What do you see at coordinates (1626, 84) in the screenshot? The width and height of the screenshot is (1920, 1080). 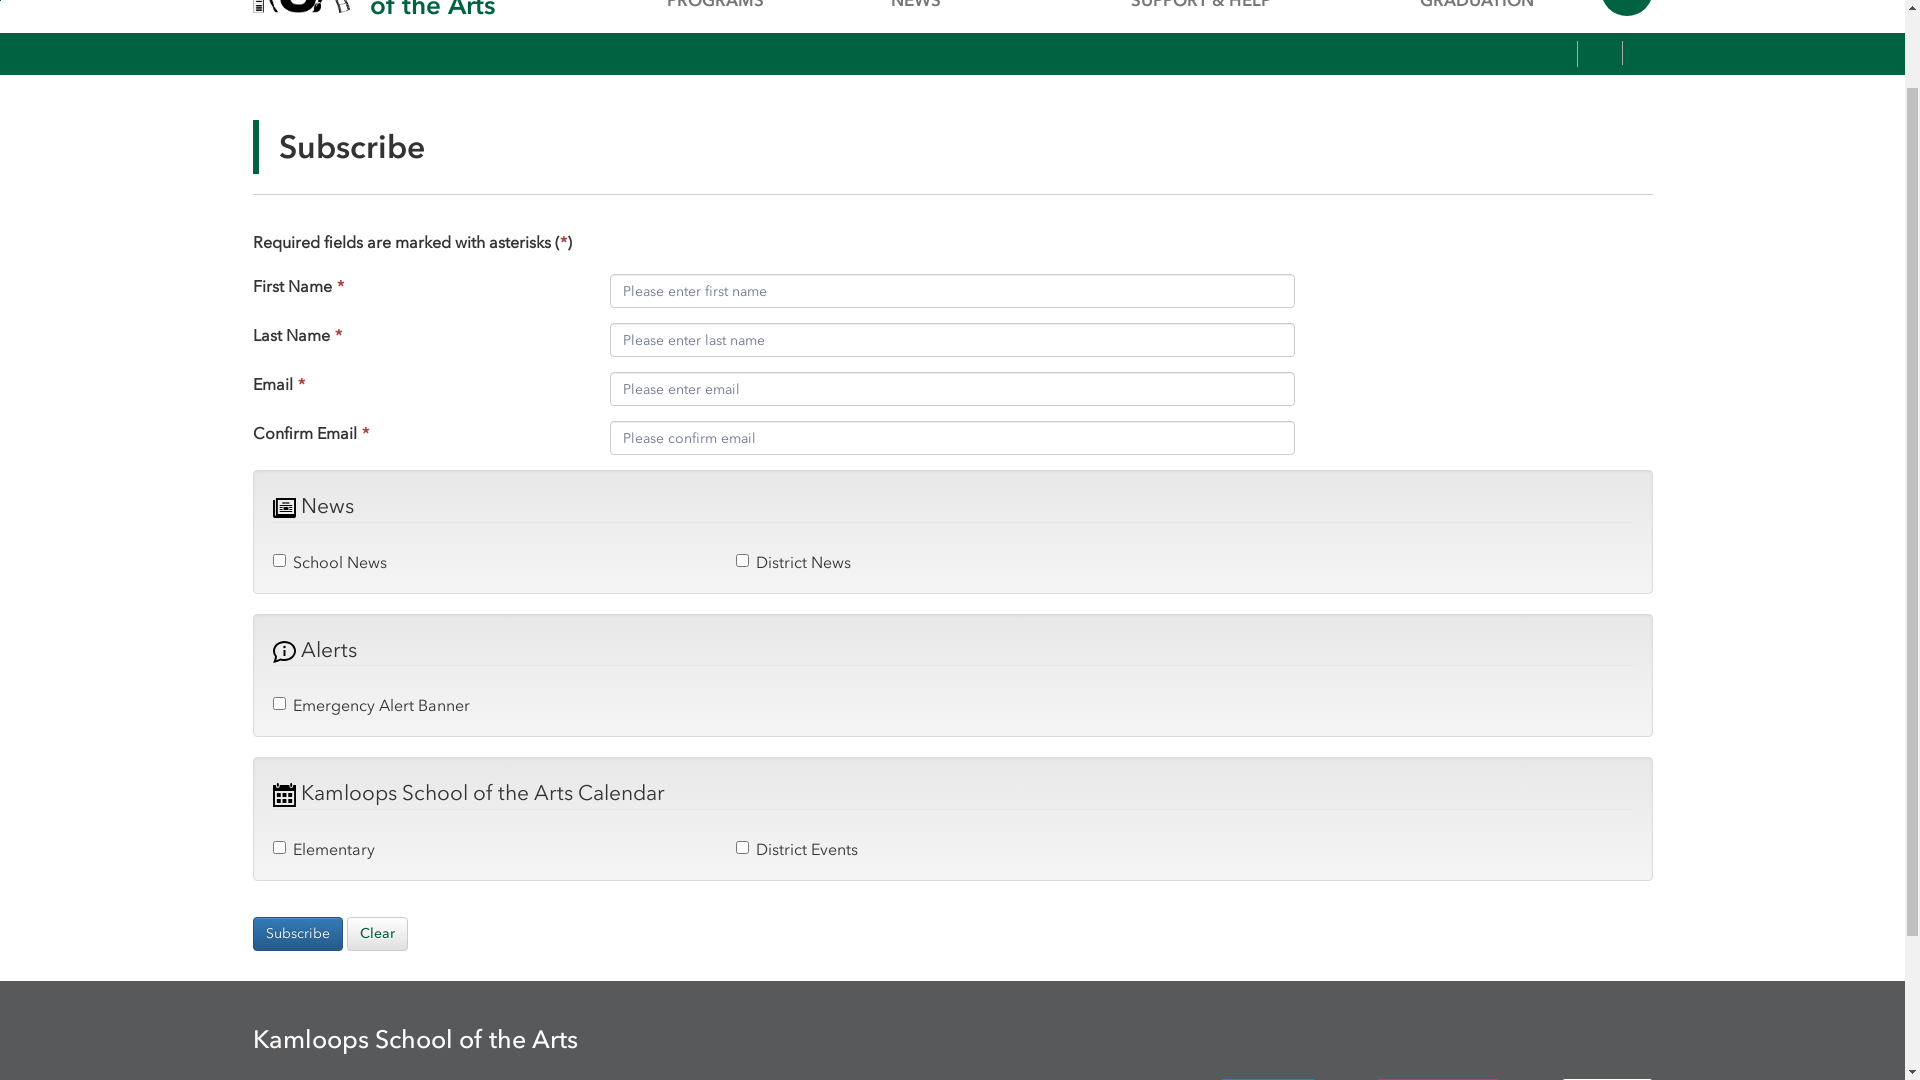 I see `Search` at bounding box center [1626, 84].